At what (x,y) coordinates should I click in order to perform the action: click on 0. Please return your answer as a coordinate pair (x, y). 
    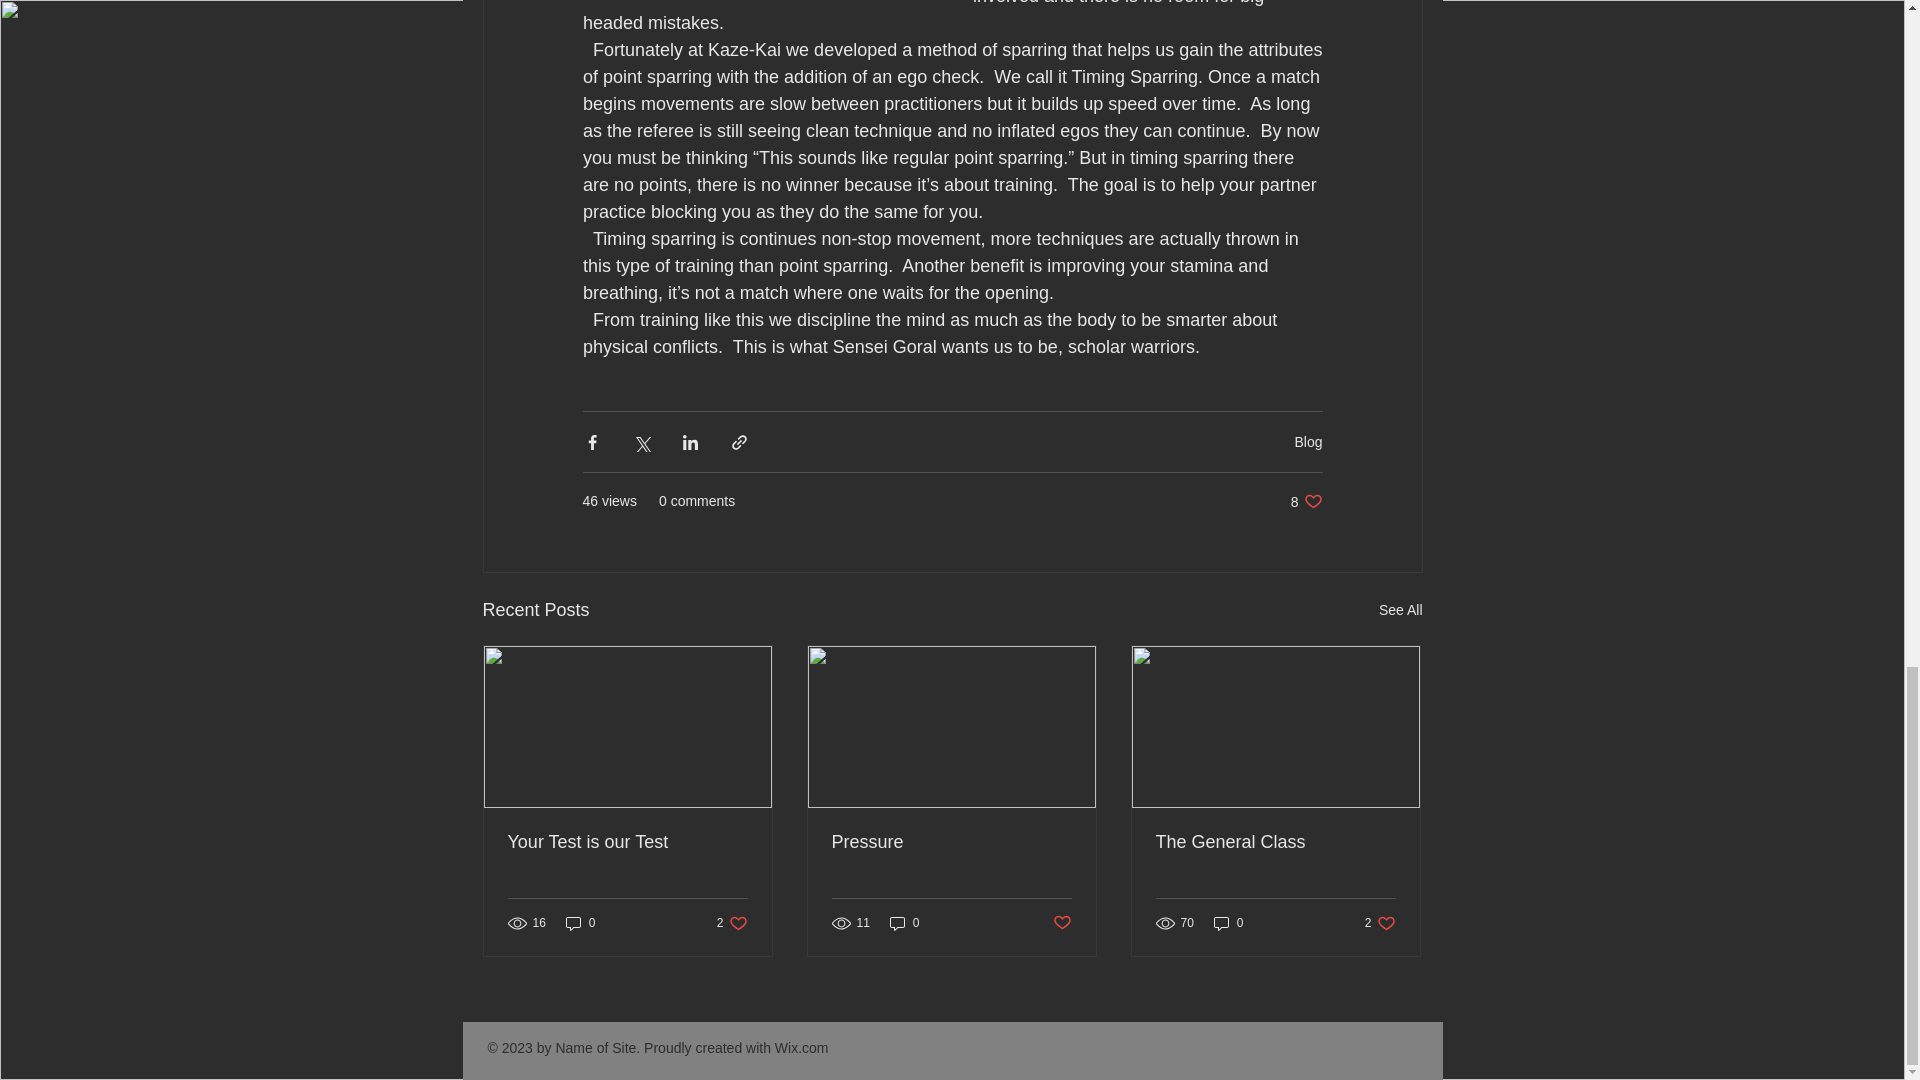
    Looking at the image, I should click on (628, 842).